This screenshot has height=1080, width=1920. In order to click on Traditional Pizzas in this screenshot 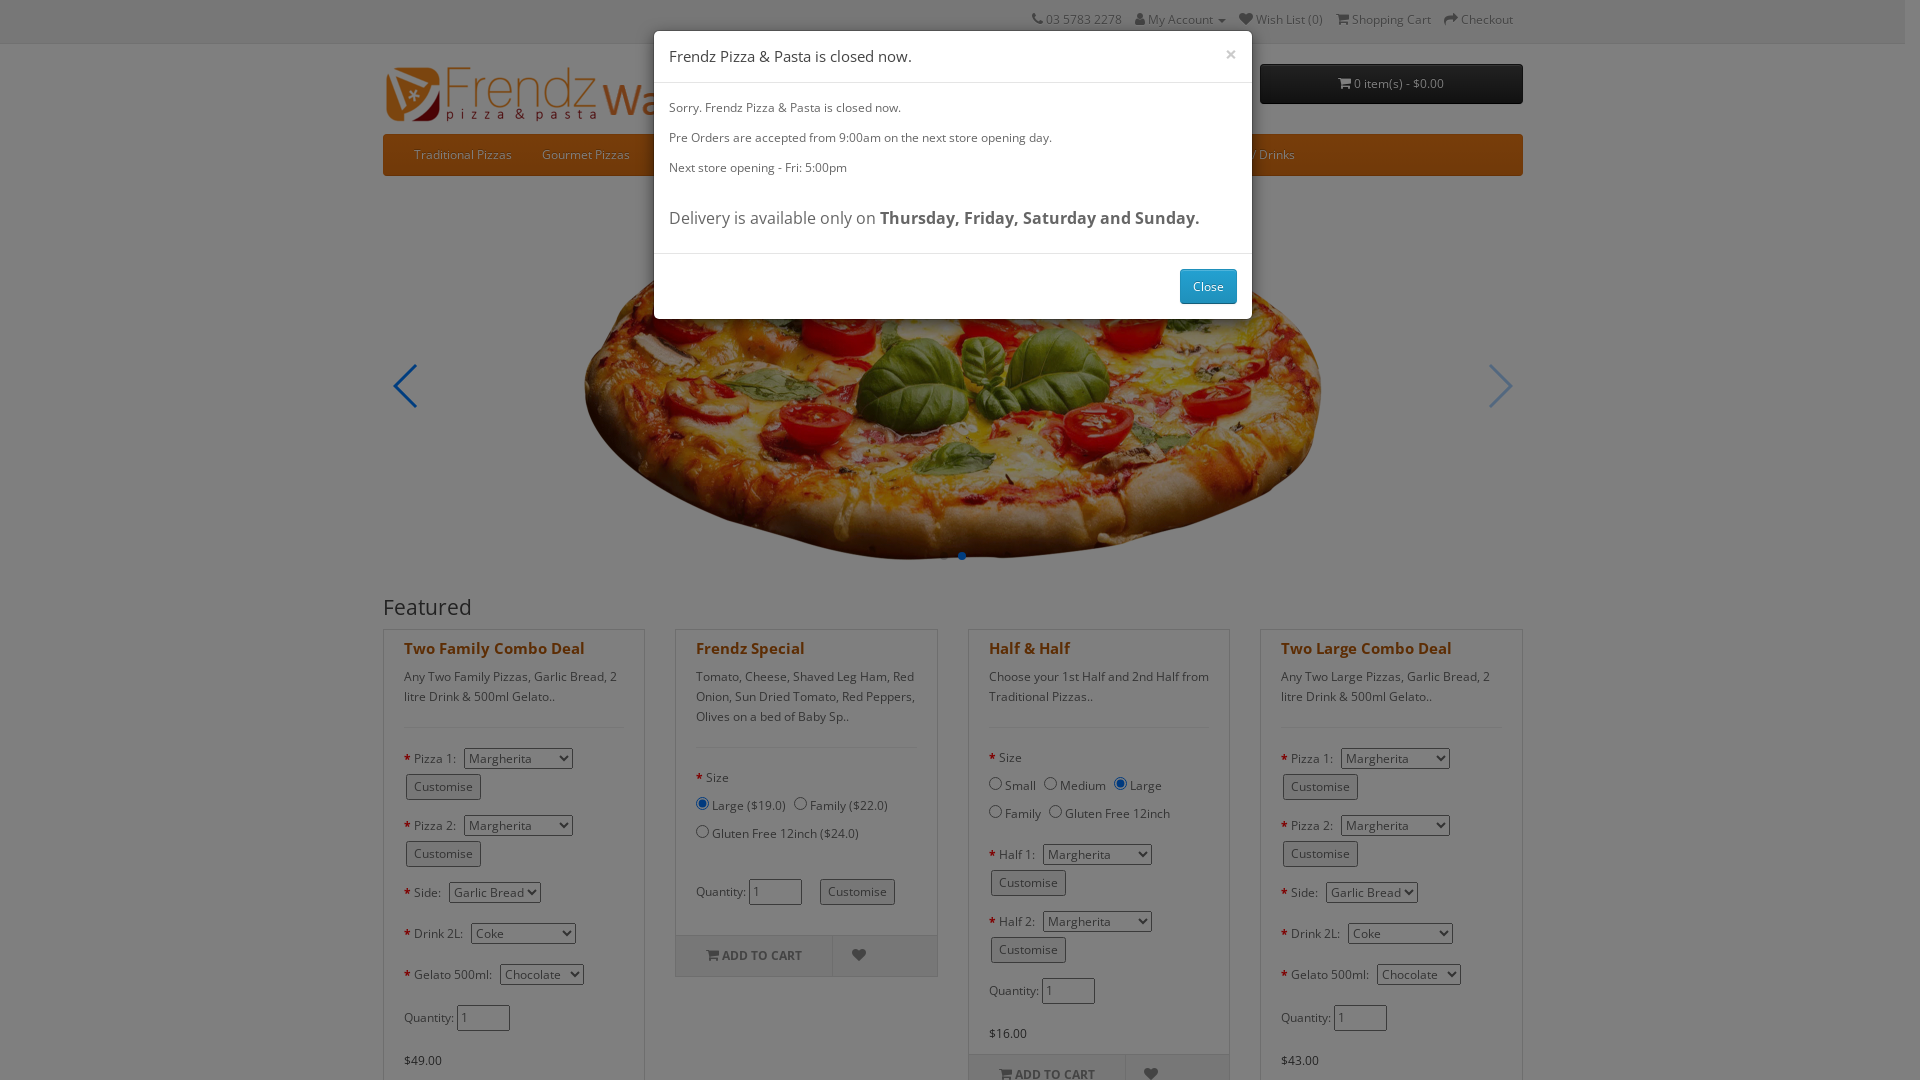, I will do `click(462, 155)`.